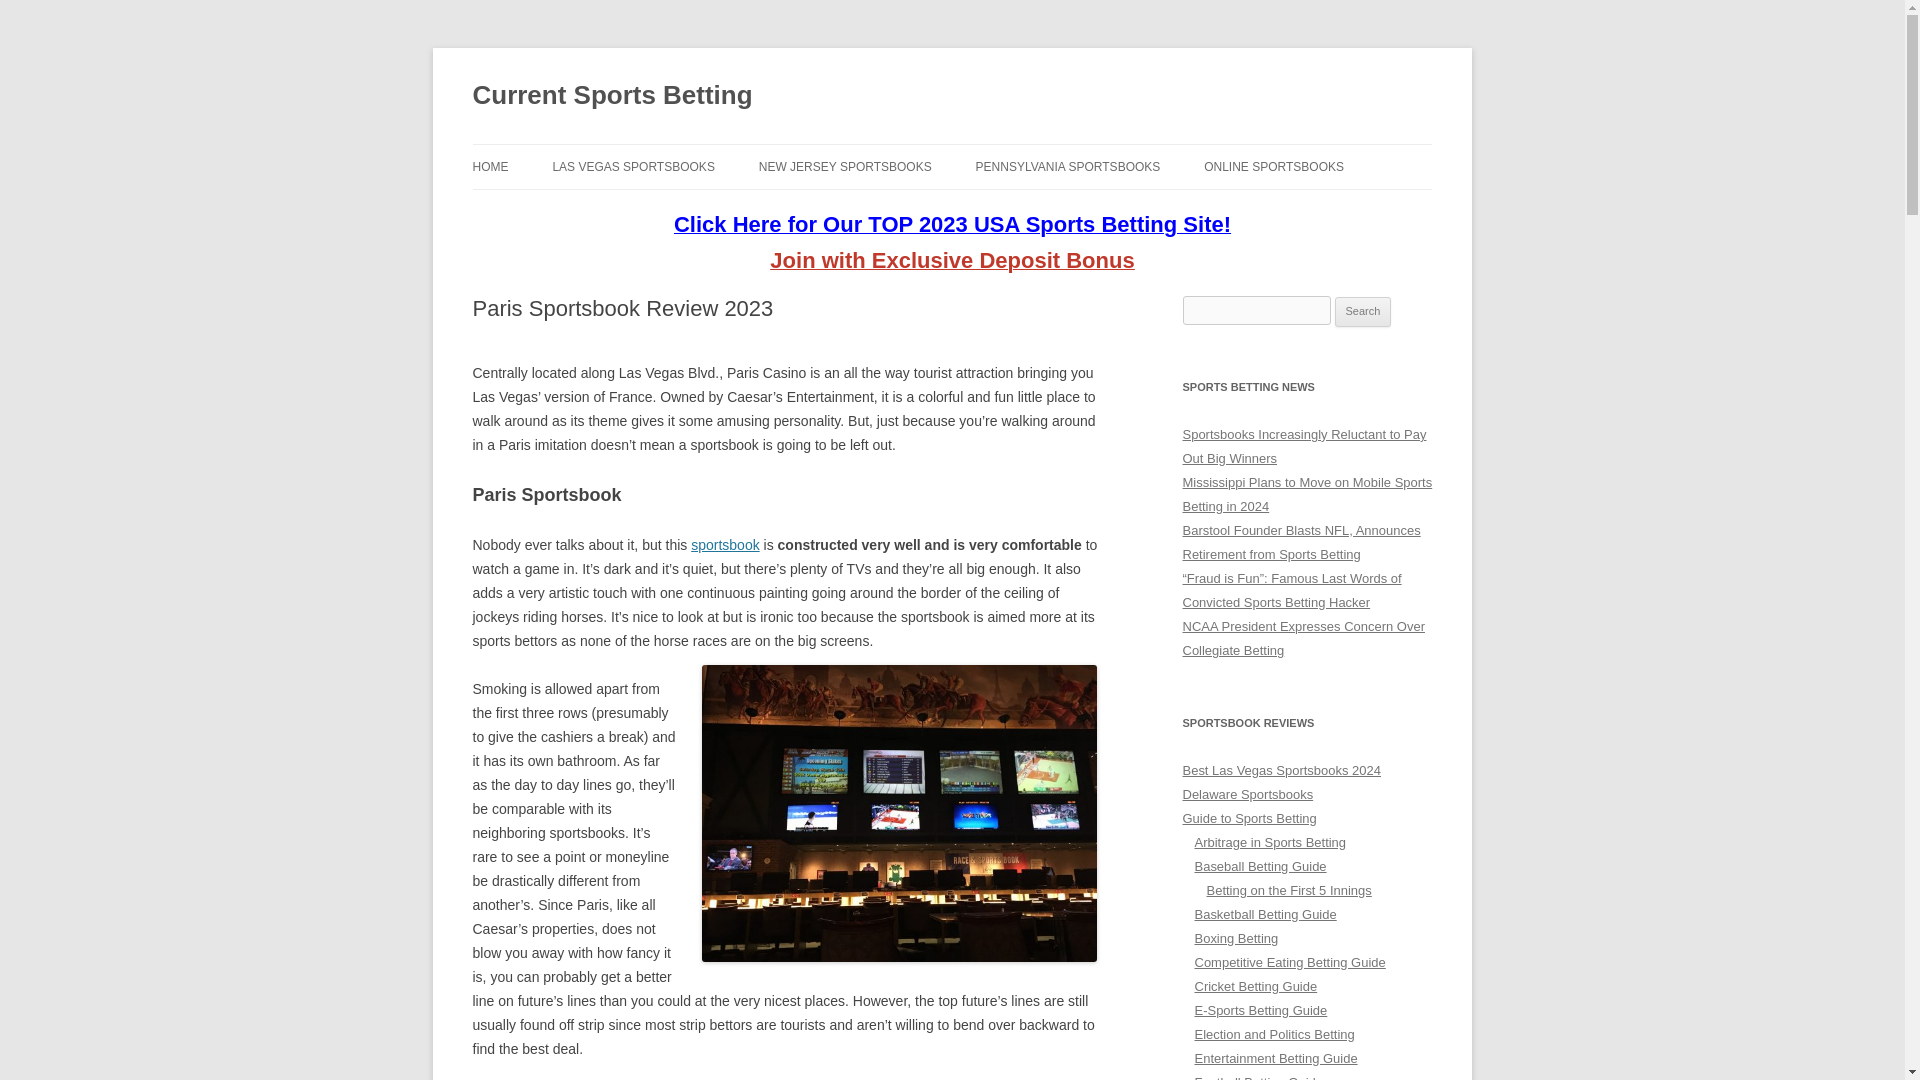 This screenshot has width=1920, height=1080. What do you see at coordinates (1274, 166) in the screenshot?
I see `ONLINE SPORTSBOOKS` at bounding box center [1274, 166].